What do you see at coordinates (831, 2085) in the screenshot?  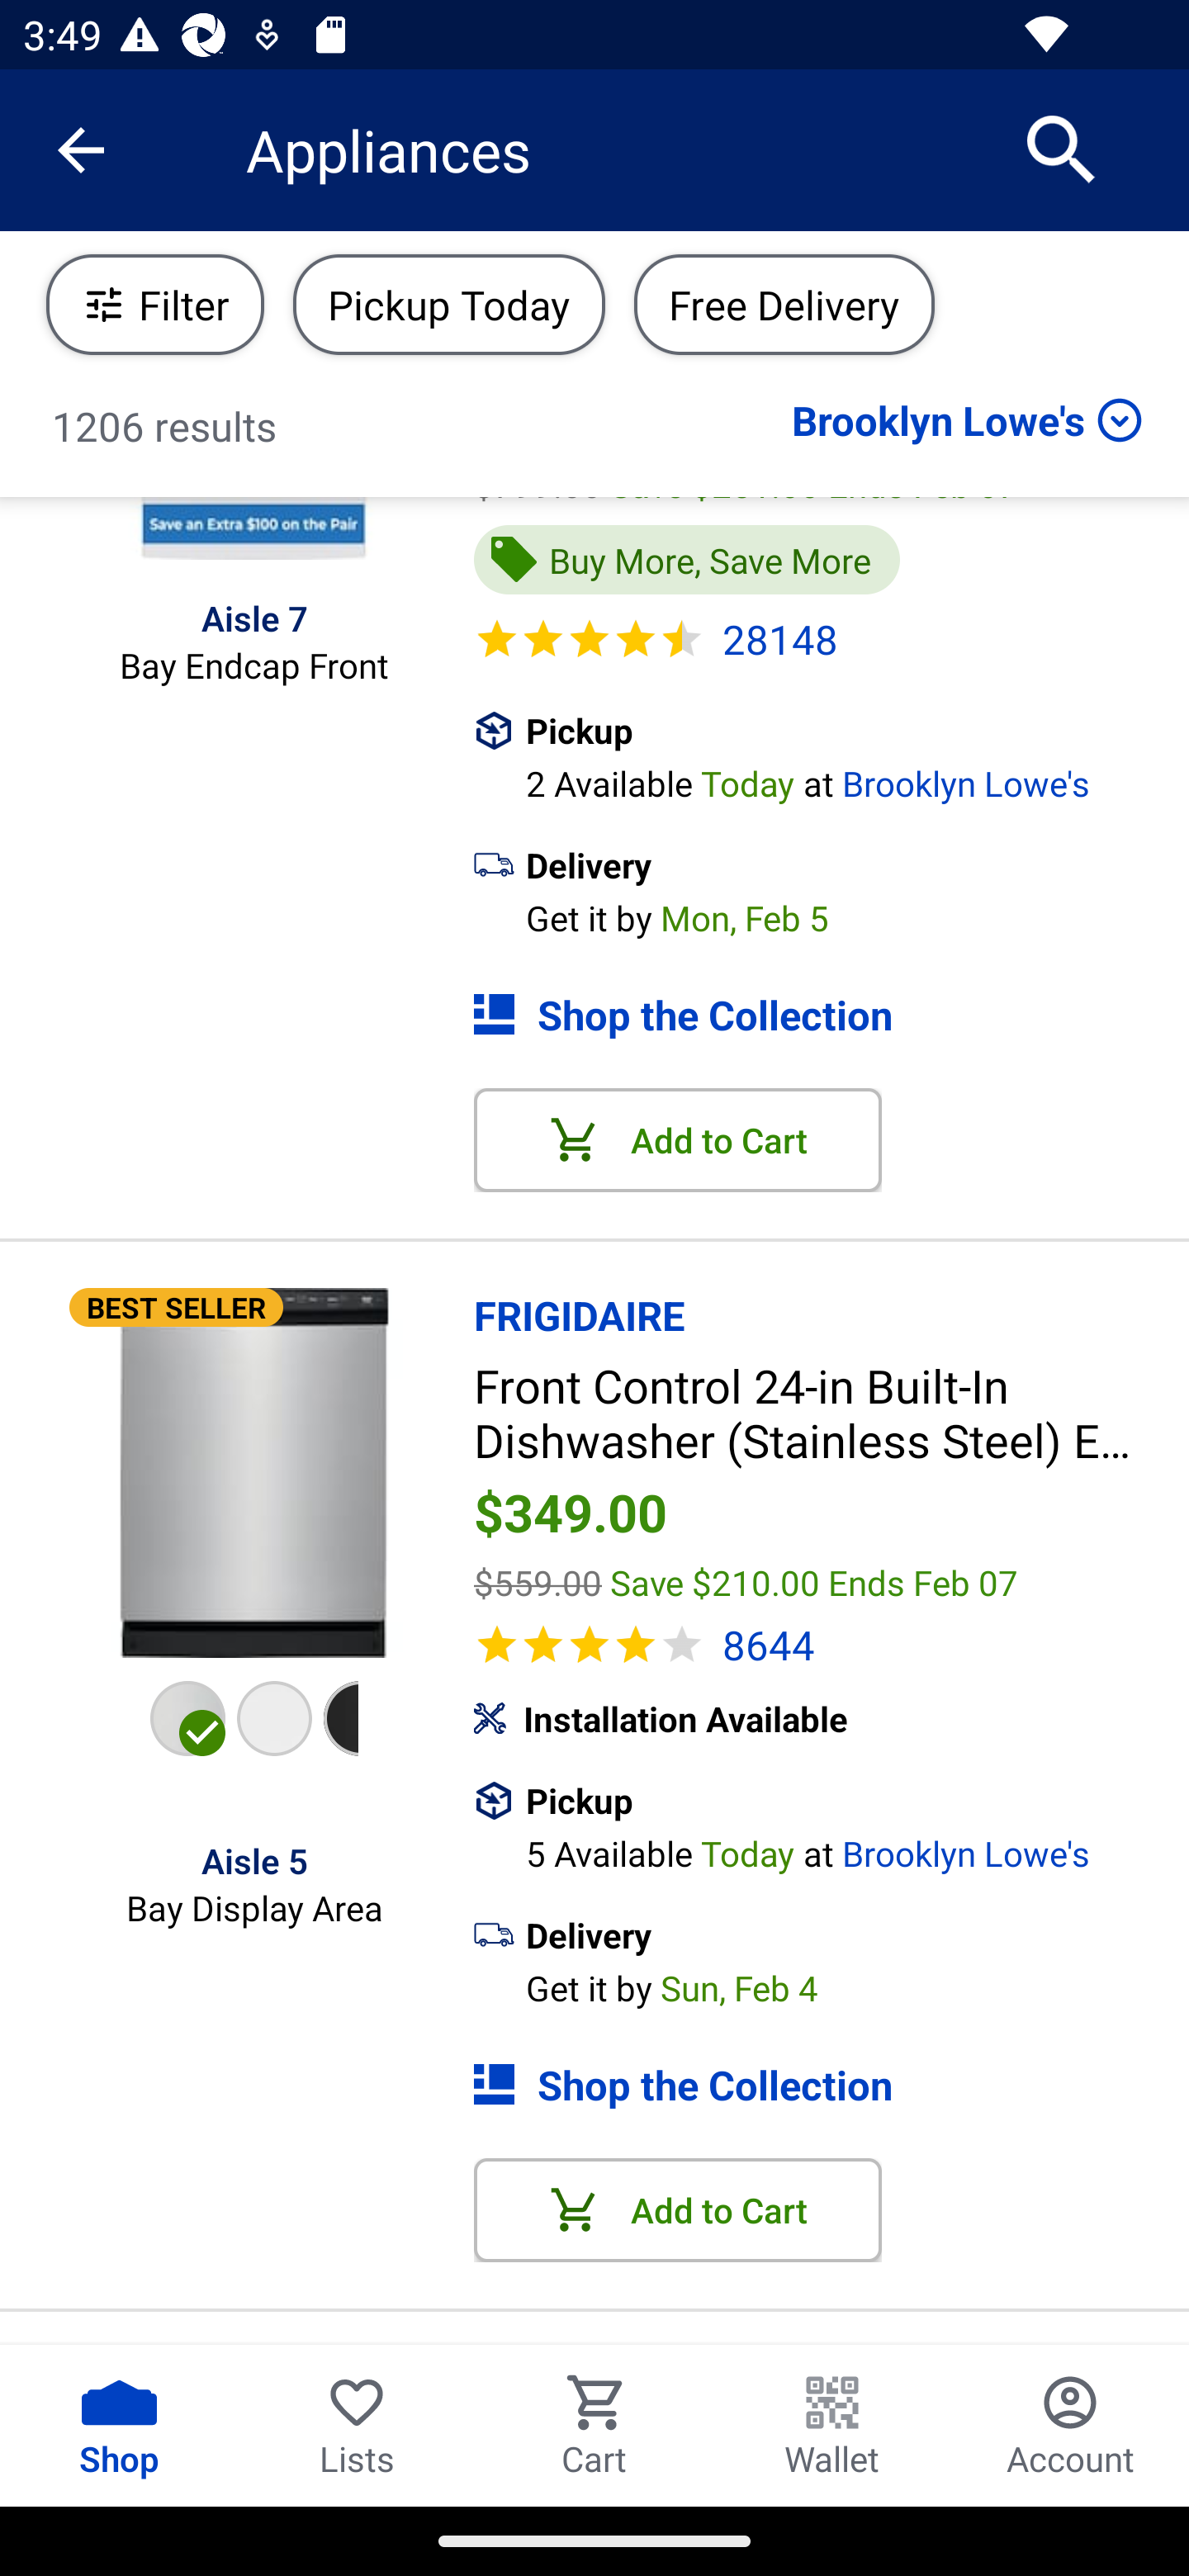 I see `Shop the Collection` at bounding box center [831, 2085].